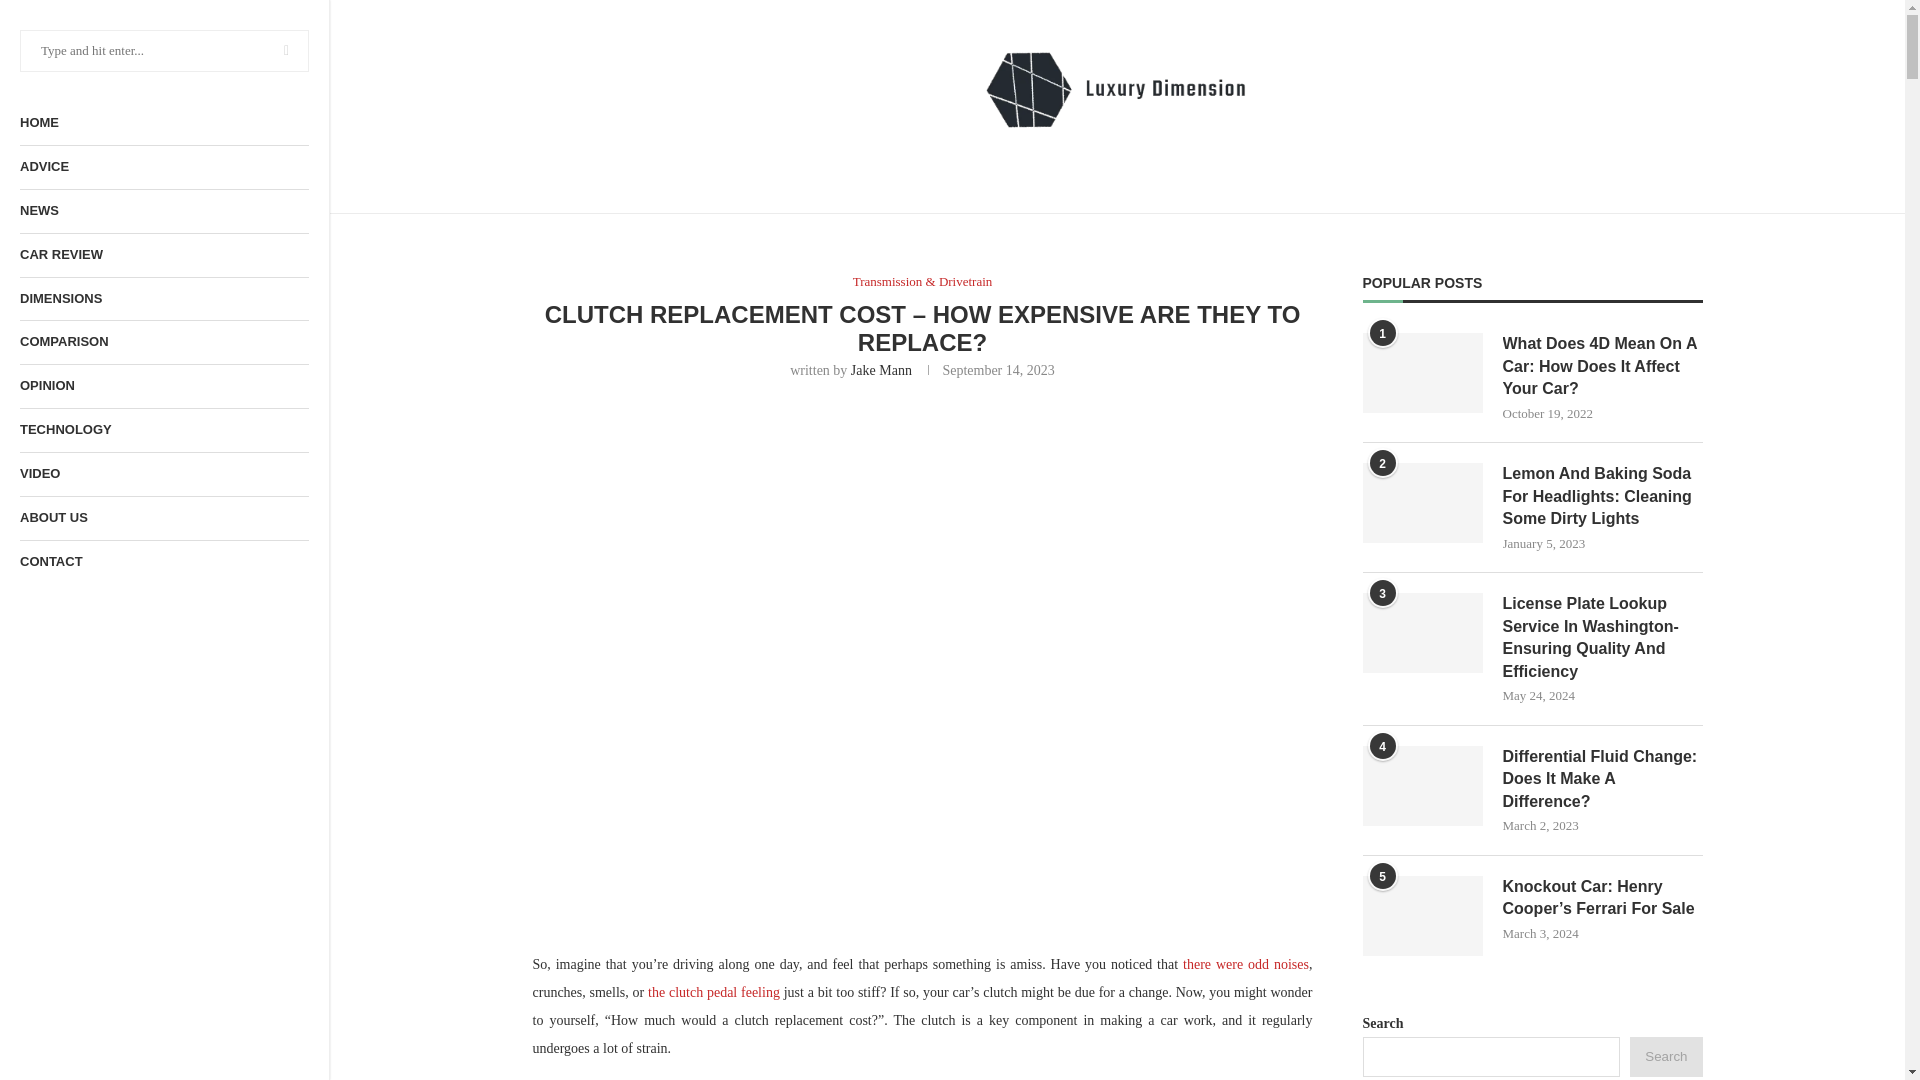 This screenshot has height=1080, width=1920. What do you see at coordinates (164, 212) in the screenshot?
I see `NEWS` at bounding box center [164, 212].